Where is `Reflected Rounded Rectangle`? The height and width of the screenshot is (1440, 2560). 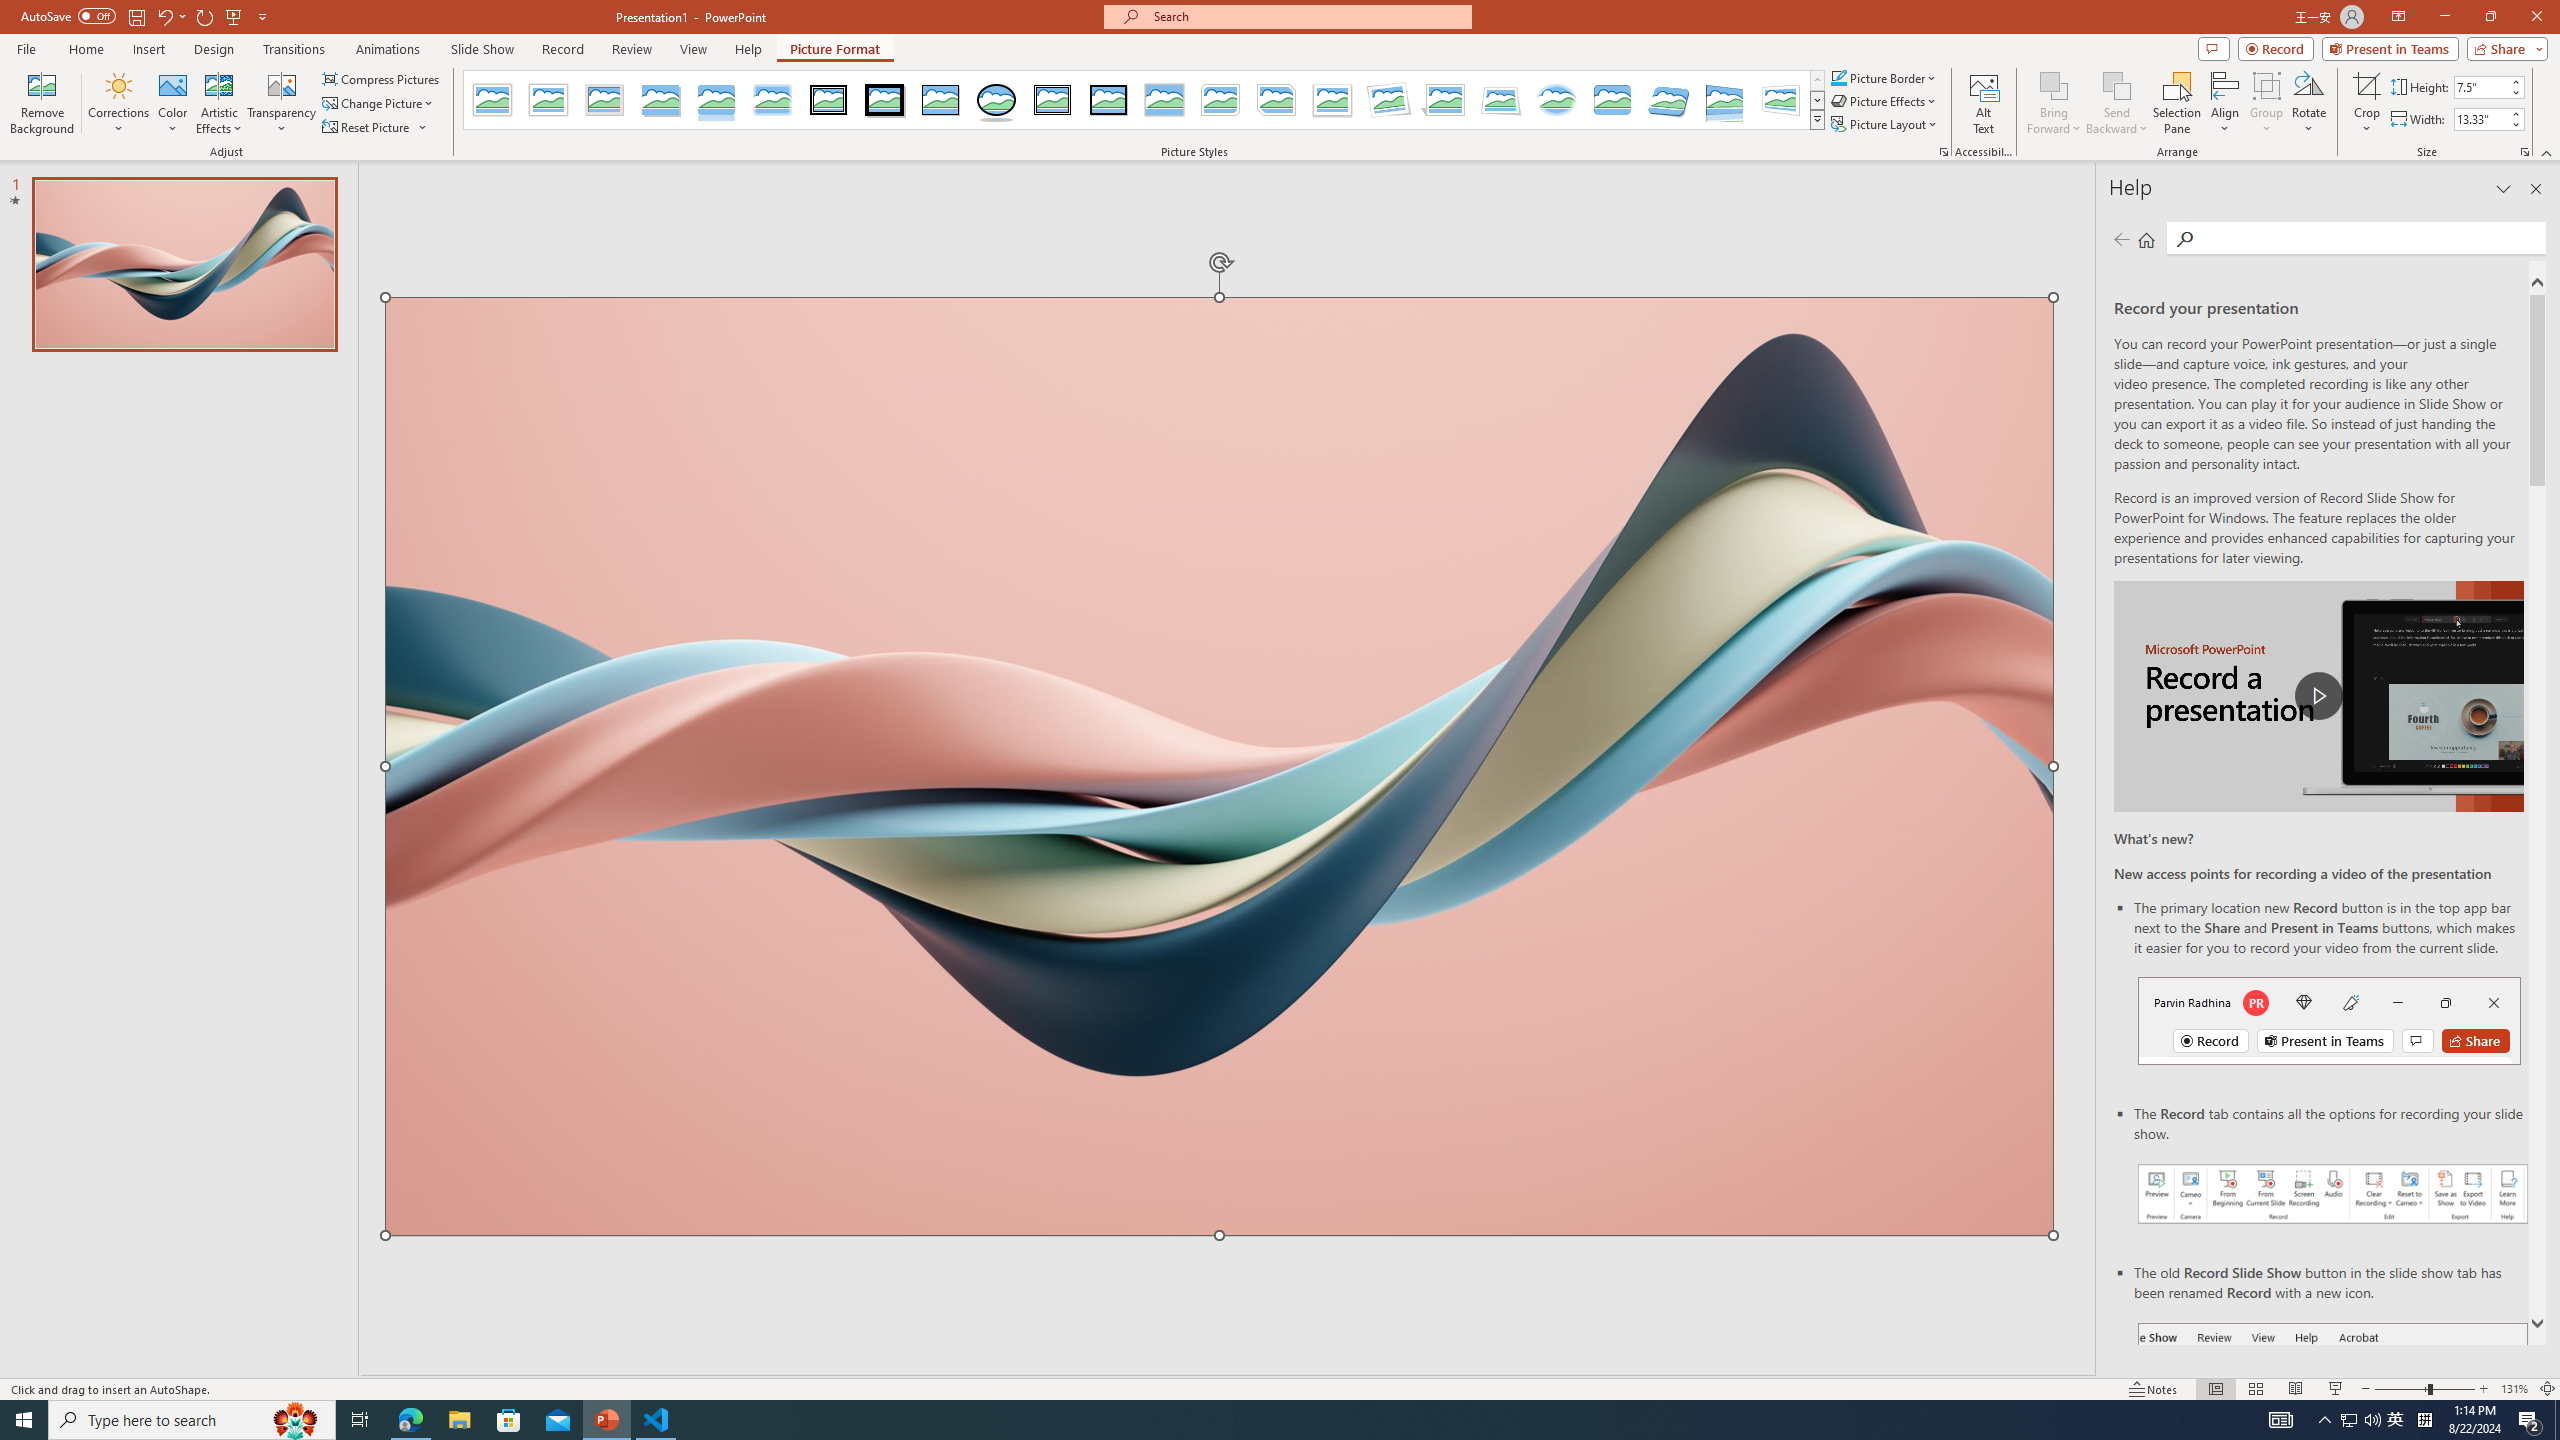 Reflected Rounded Rectangle is located at coordinates (716, 100).